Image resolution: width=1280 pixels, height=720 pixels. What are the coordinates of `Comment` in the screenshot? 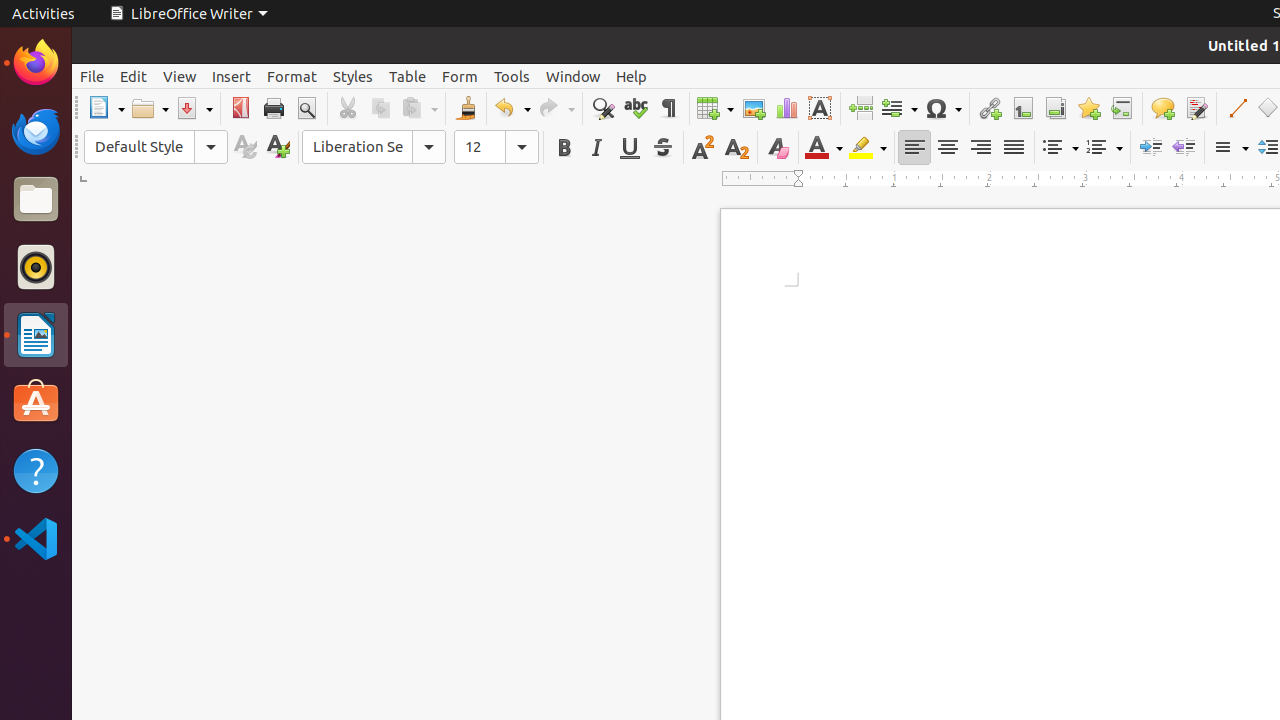 It's located at (1162, 108).